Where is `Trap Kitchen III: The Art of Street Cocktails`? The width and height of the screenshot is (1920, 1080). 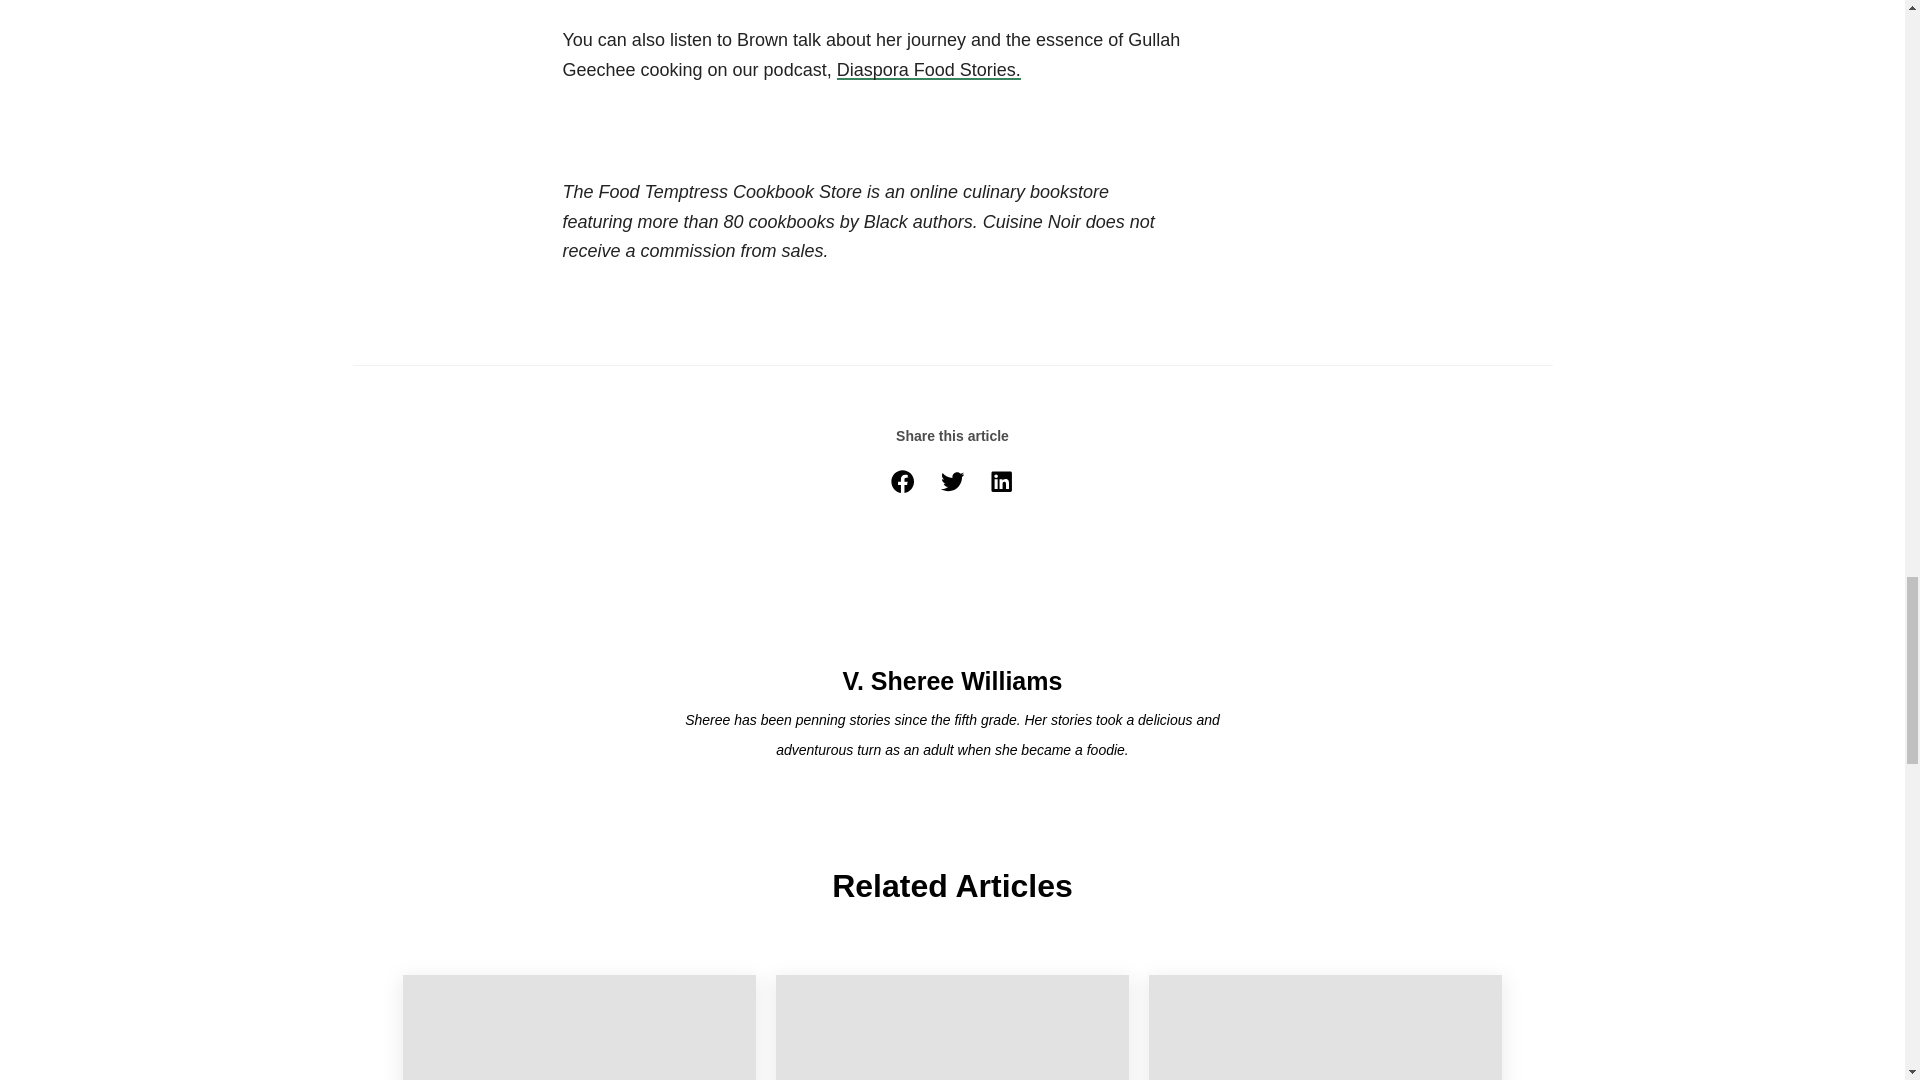 Trap Kitchen III: The Art of Street Cocktails is located at coordinates (952, 1028).